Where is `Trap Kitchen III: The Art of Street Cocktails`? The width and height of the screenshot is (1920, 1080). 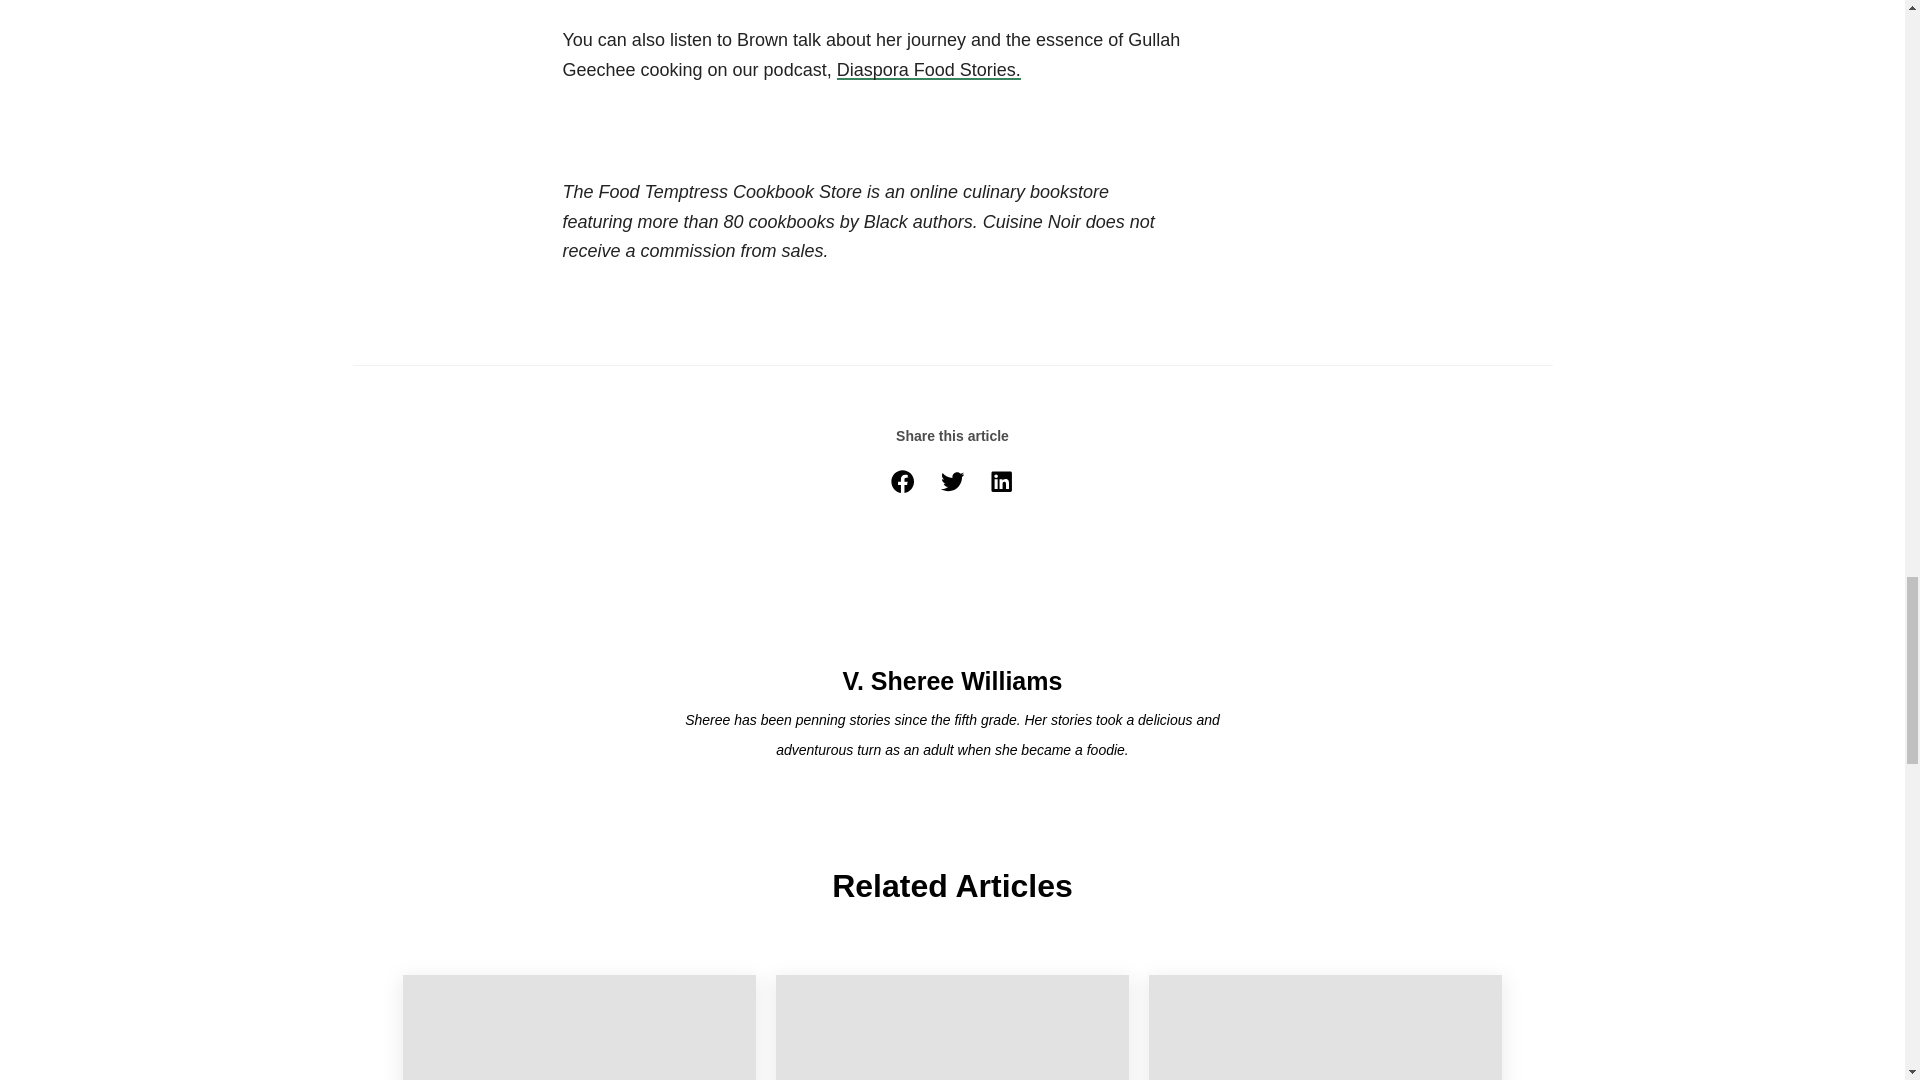 Trap Kitchen III: The Art of Street Cocktails is located at coordinates (952, 1028).